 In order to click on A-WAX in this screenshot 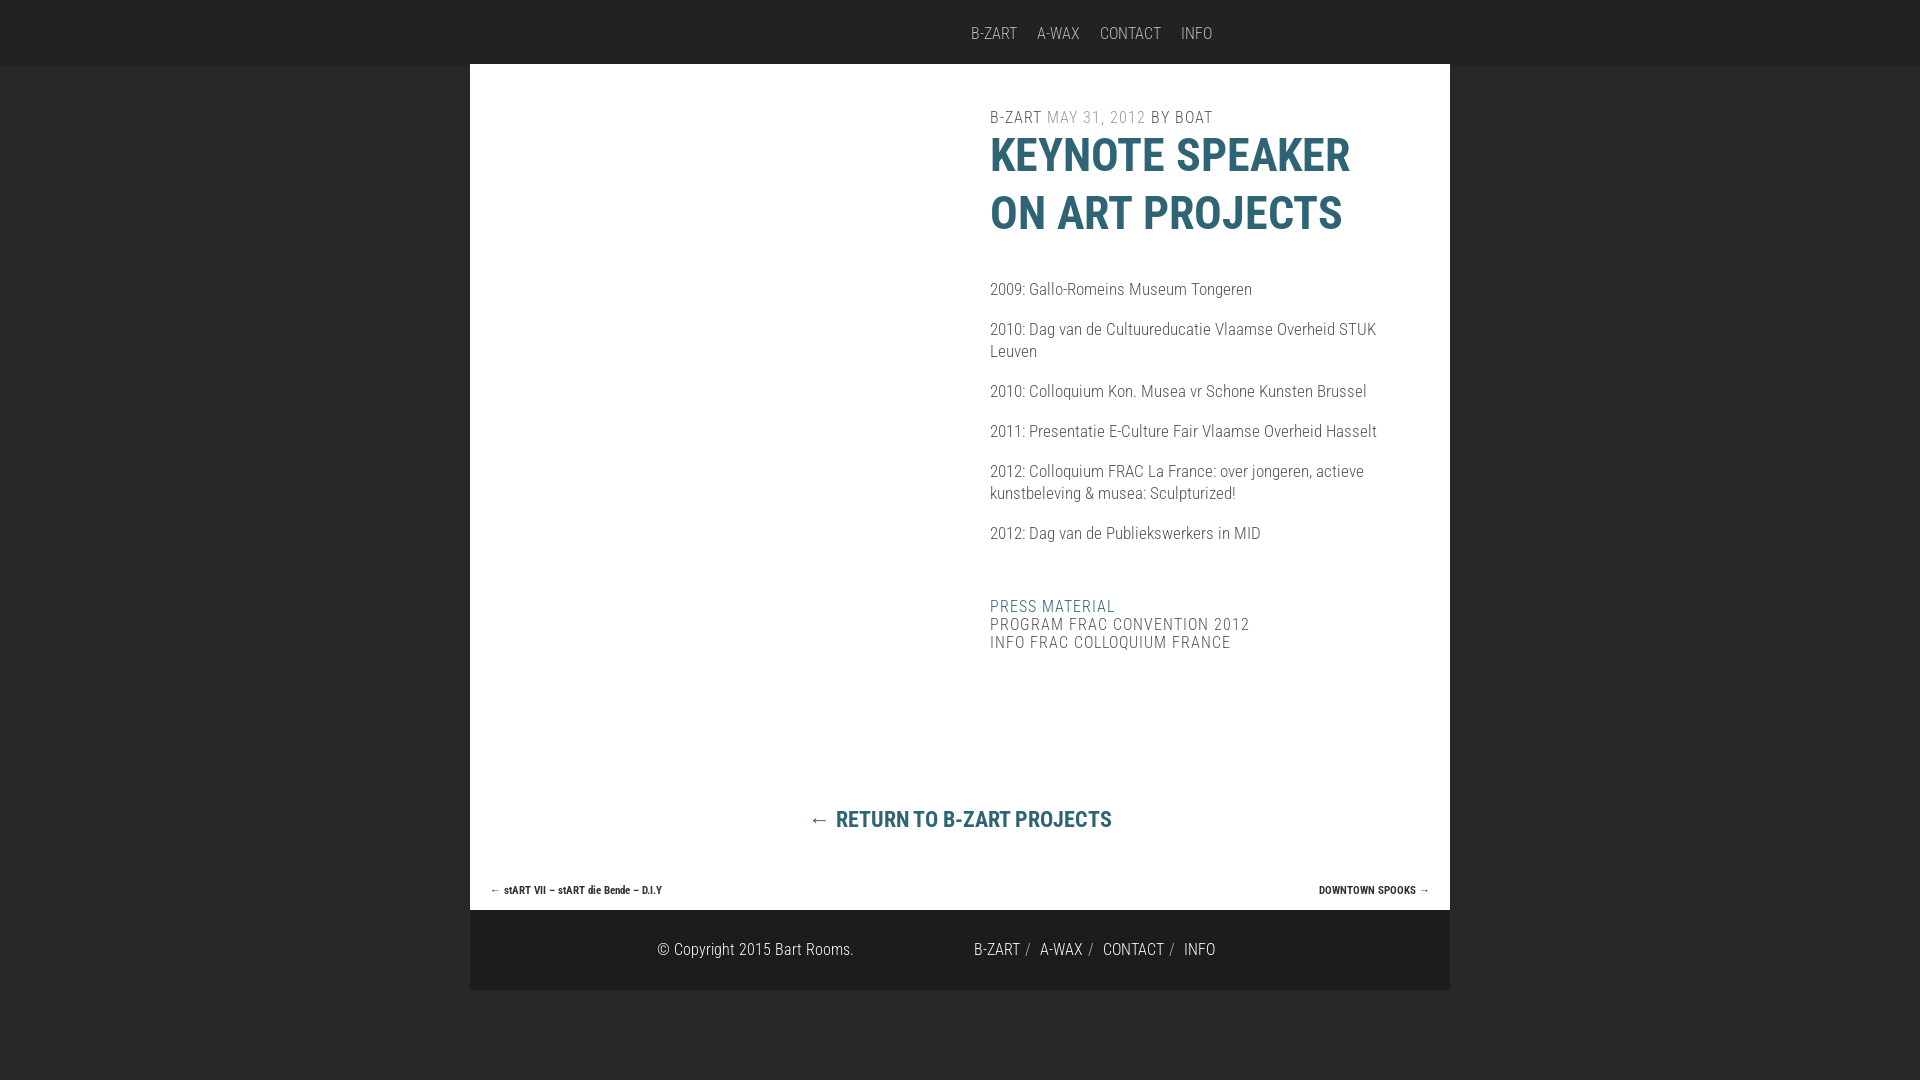, I will do `click(1058, 34)`.